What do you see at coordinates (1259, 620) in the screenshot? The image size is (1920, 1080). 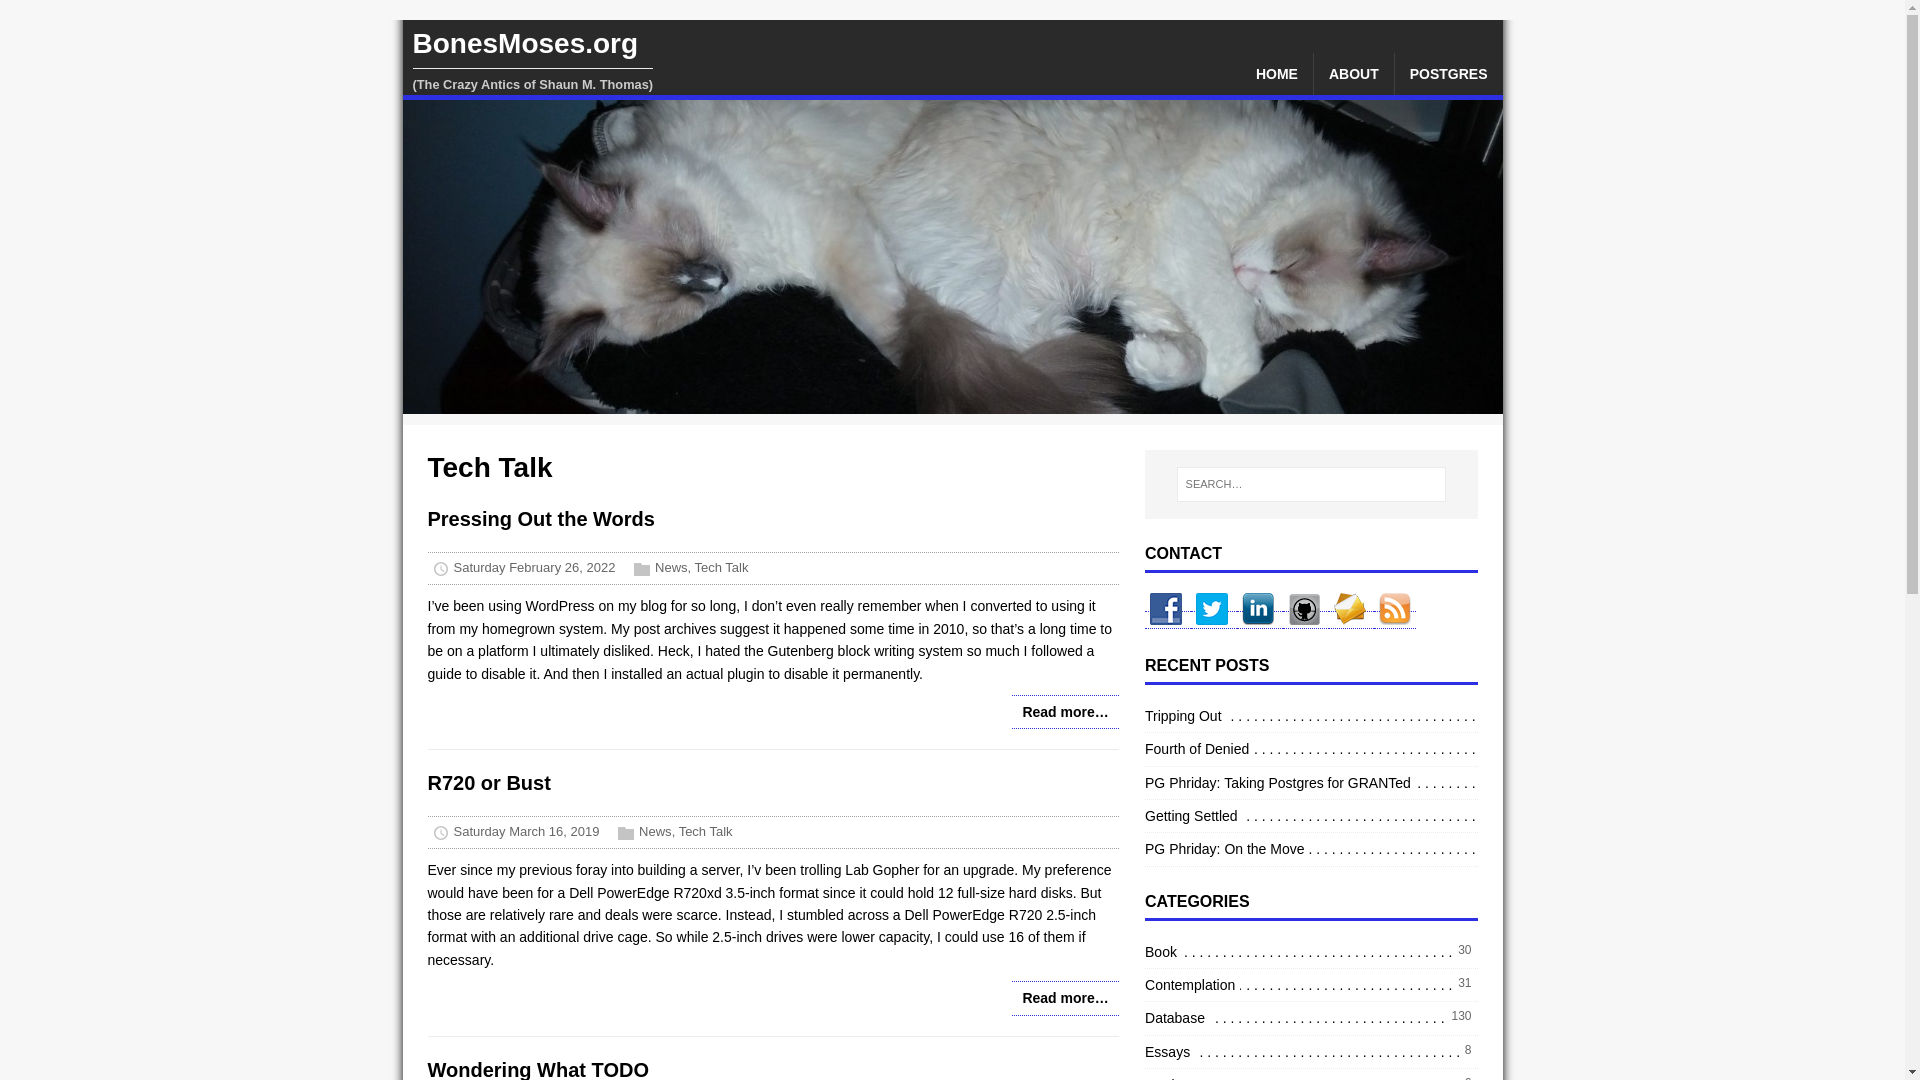 I see `LinkedIn` at bounding box center [1259, 620].